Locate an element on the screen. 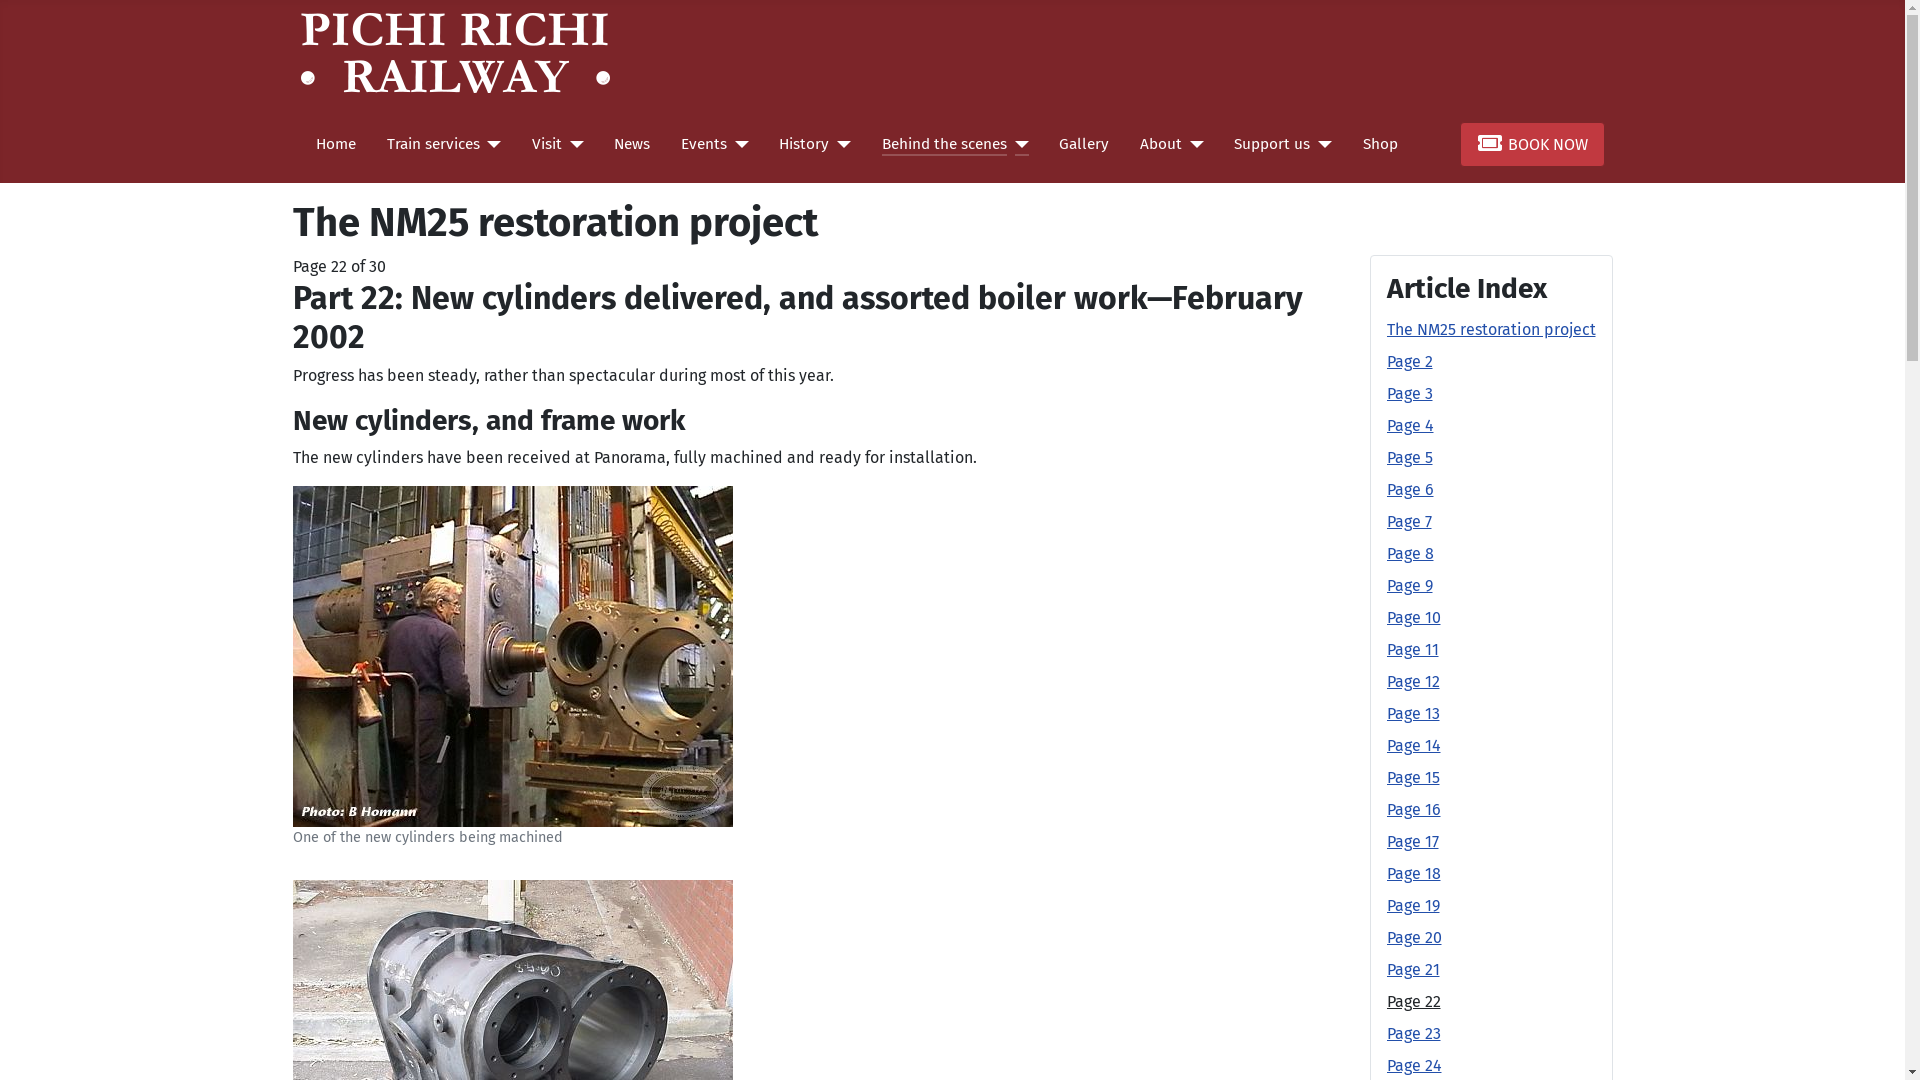 The width and height of the screenshot is (1920, 1080). Behind the scenes is located at coordinates (944, 144).